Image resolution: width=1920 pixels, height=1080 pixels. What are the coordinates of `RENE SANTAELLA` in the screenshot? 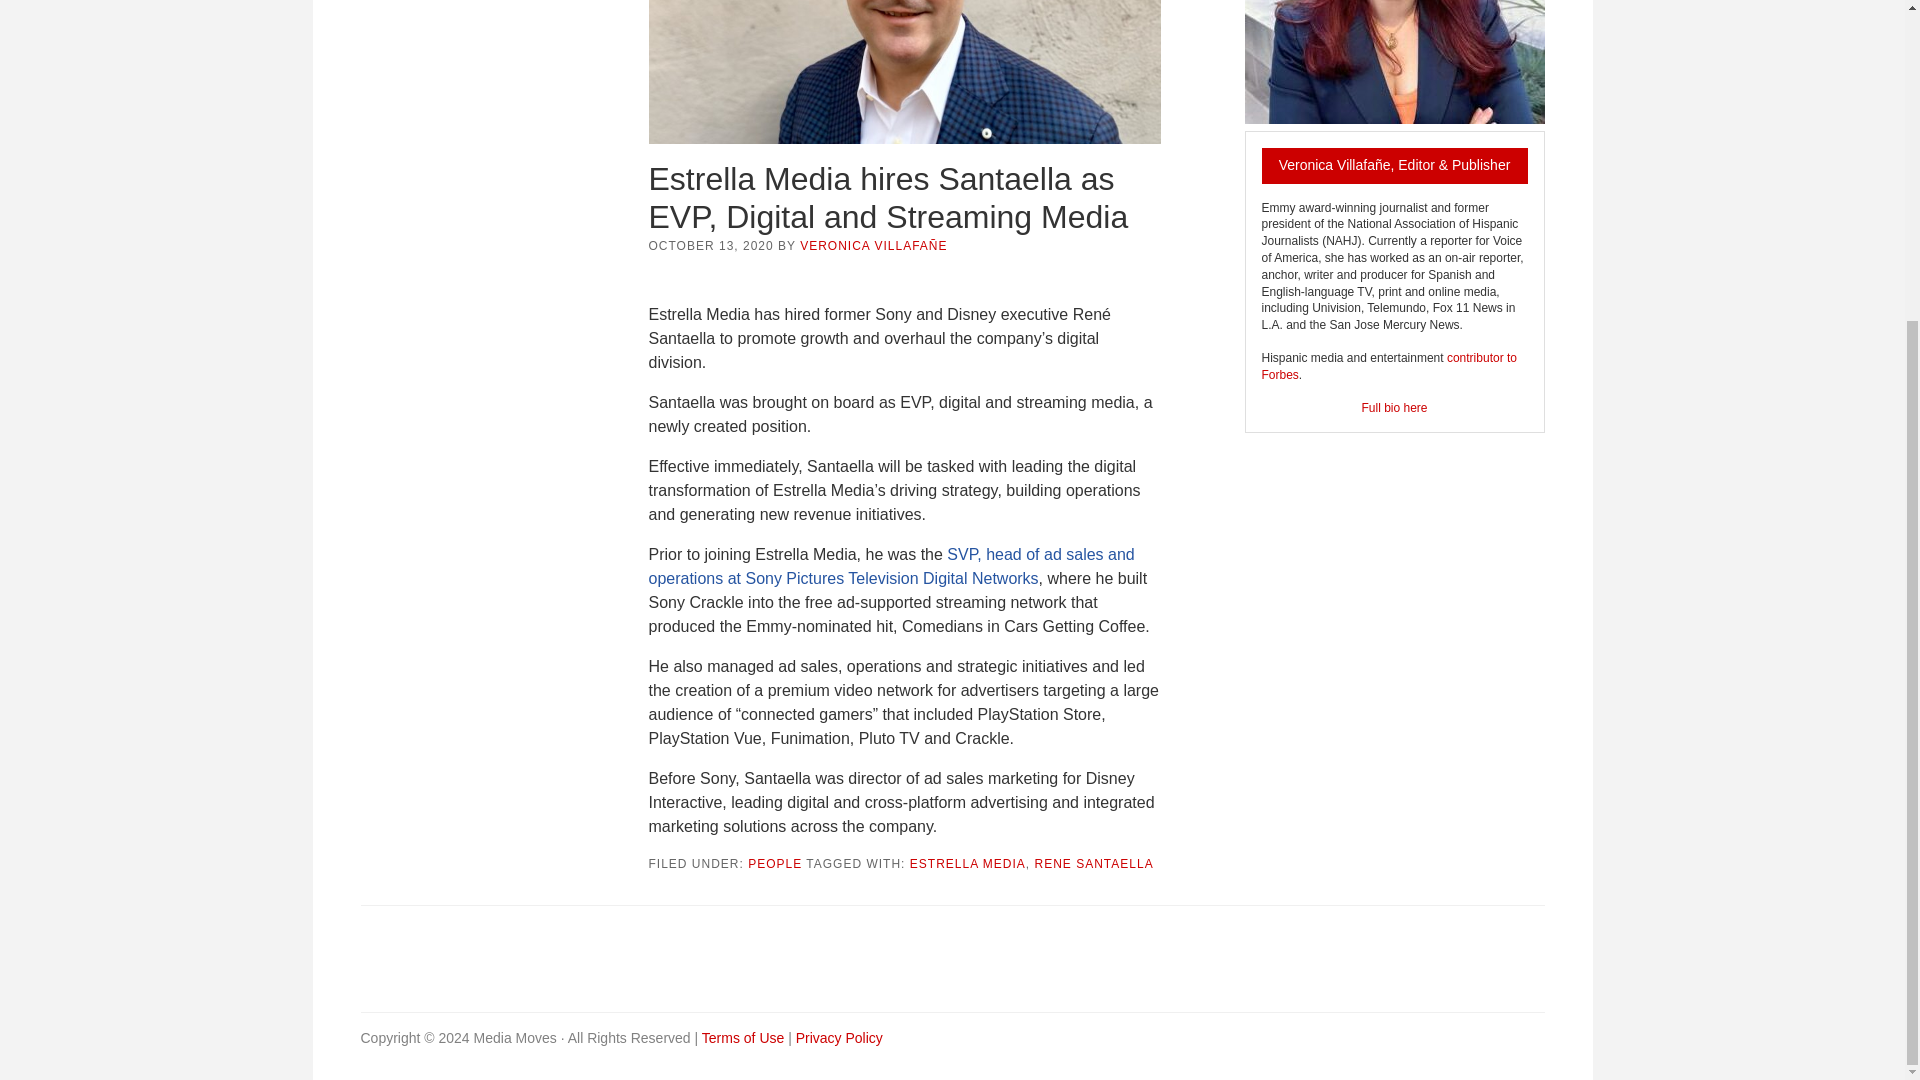 It's located at (1094, 864).